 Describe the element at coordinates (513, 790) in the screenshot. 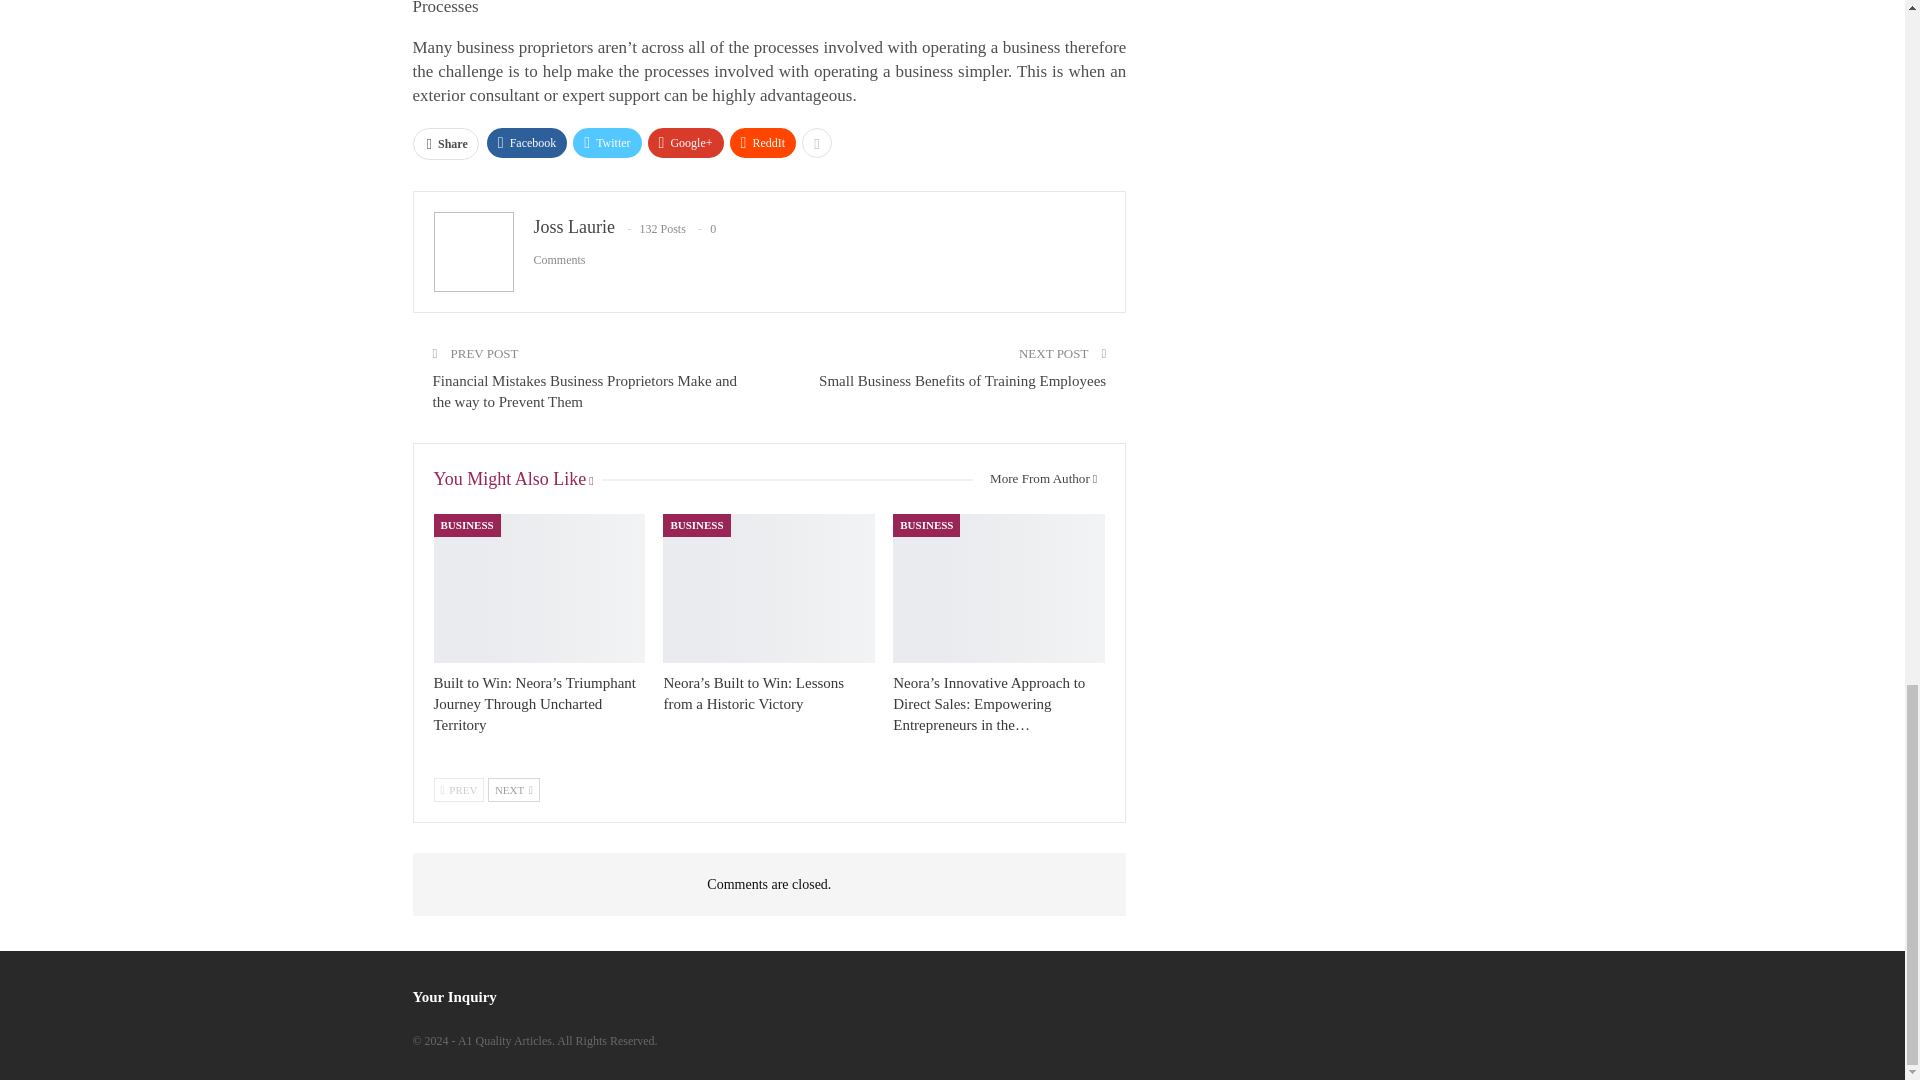

I see `Next` at that location.